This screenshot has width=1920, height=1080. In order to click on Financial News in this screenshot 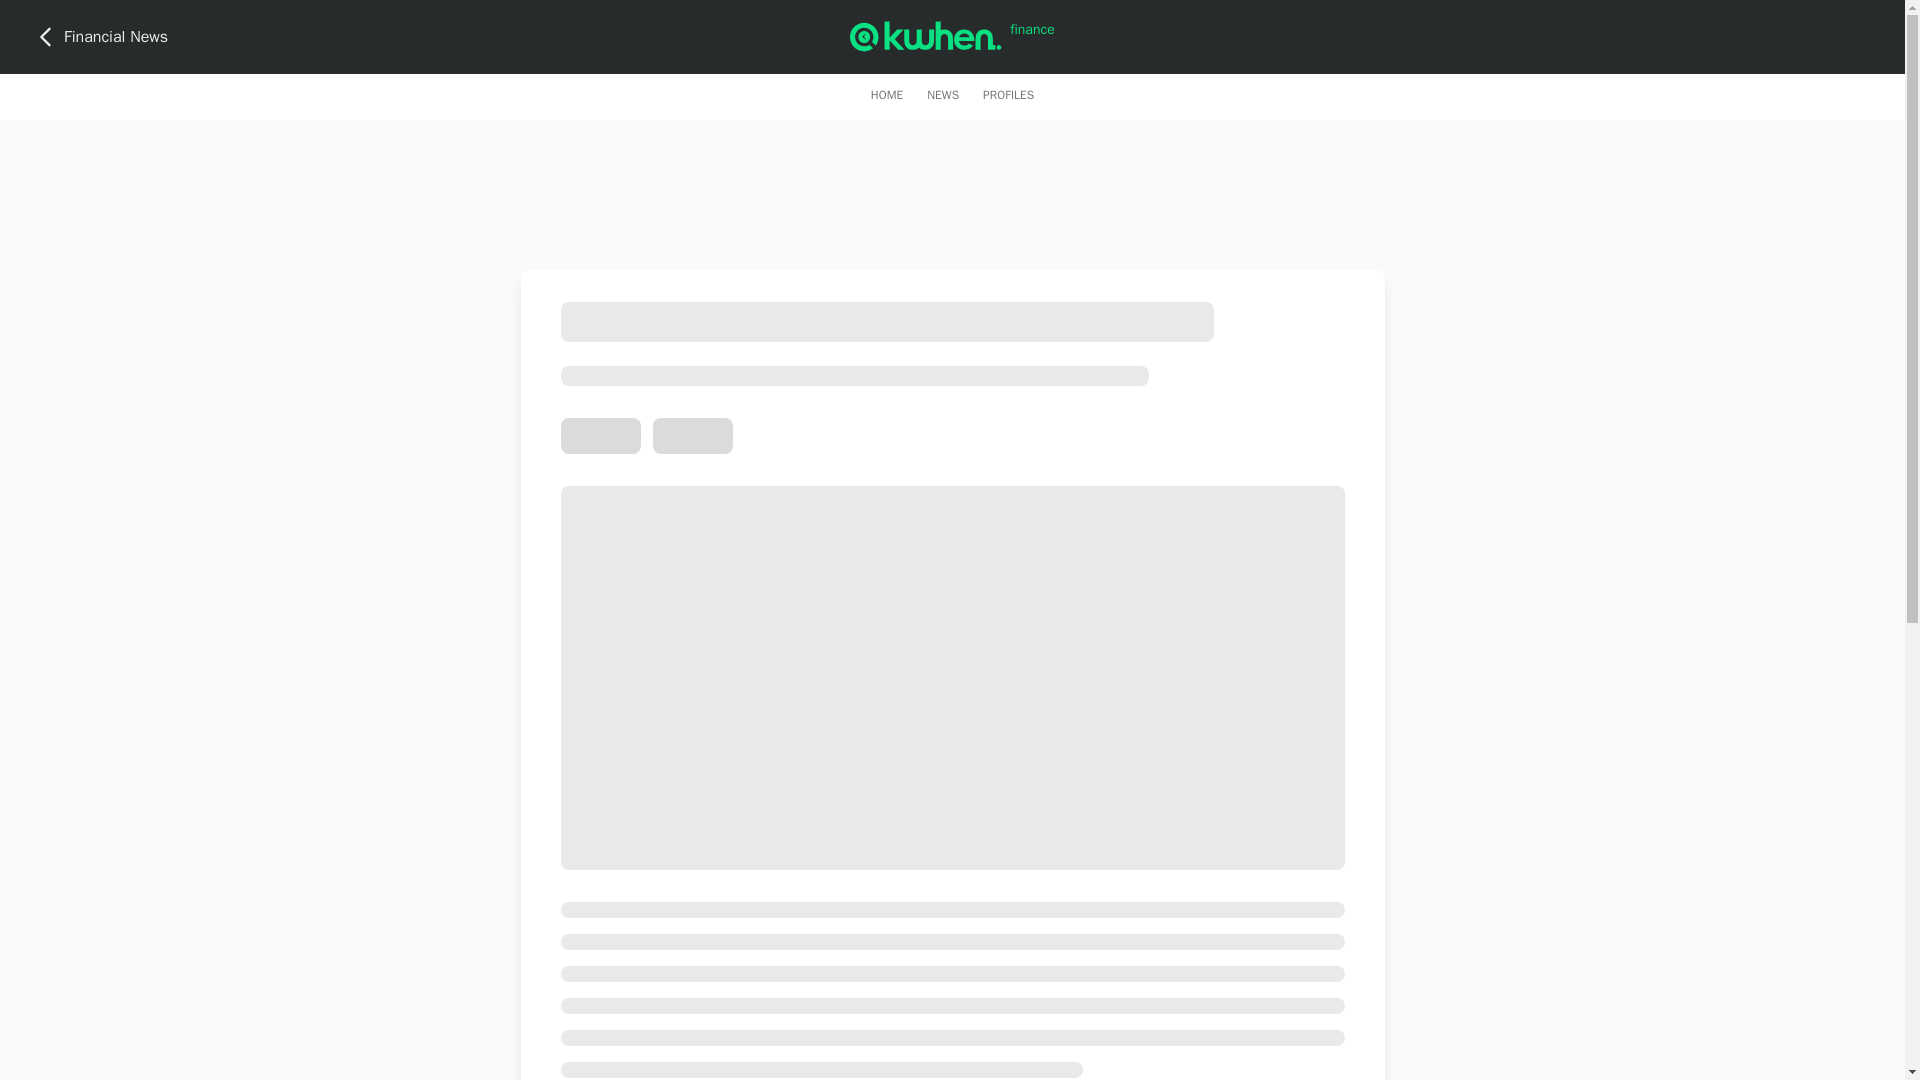, I will do `click(100, 36)`.